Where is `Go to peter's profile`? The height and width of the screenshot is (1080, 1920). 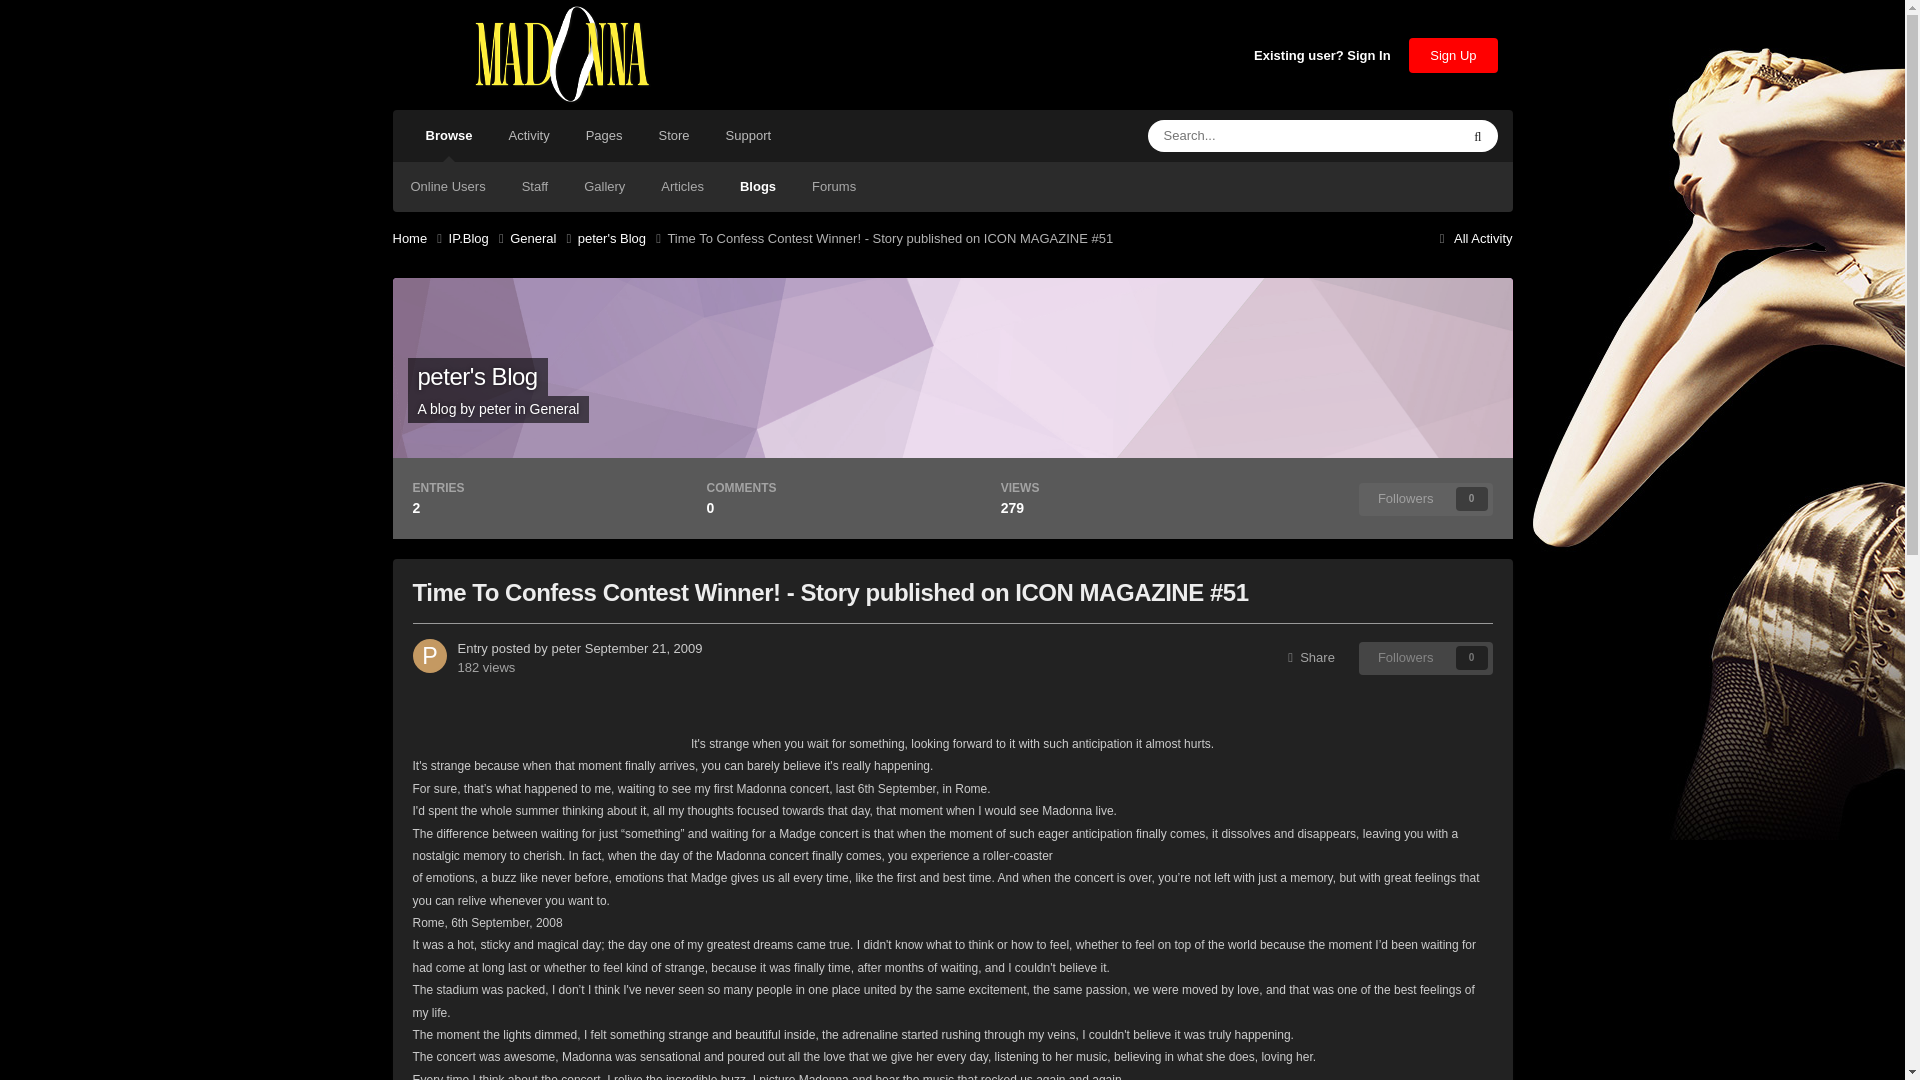 Go to peter's profile is located at coordinates (494, 408).